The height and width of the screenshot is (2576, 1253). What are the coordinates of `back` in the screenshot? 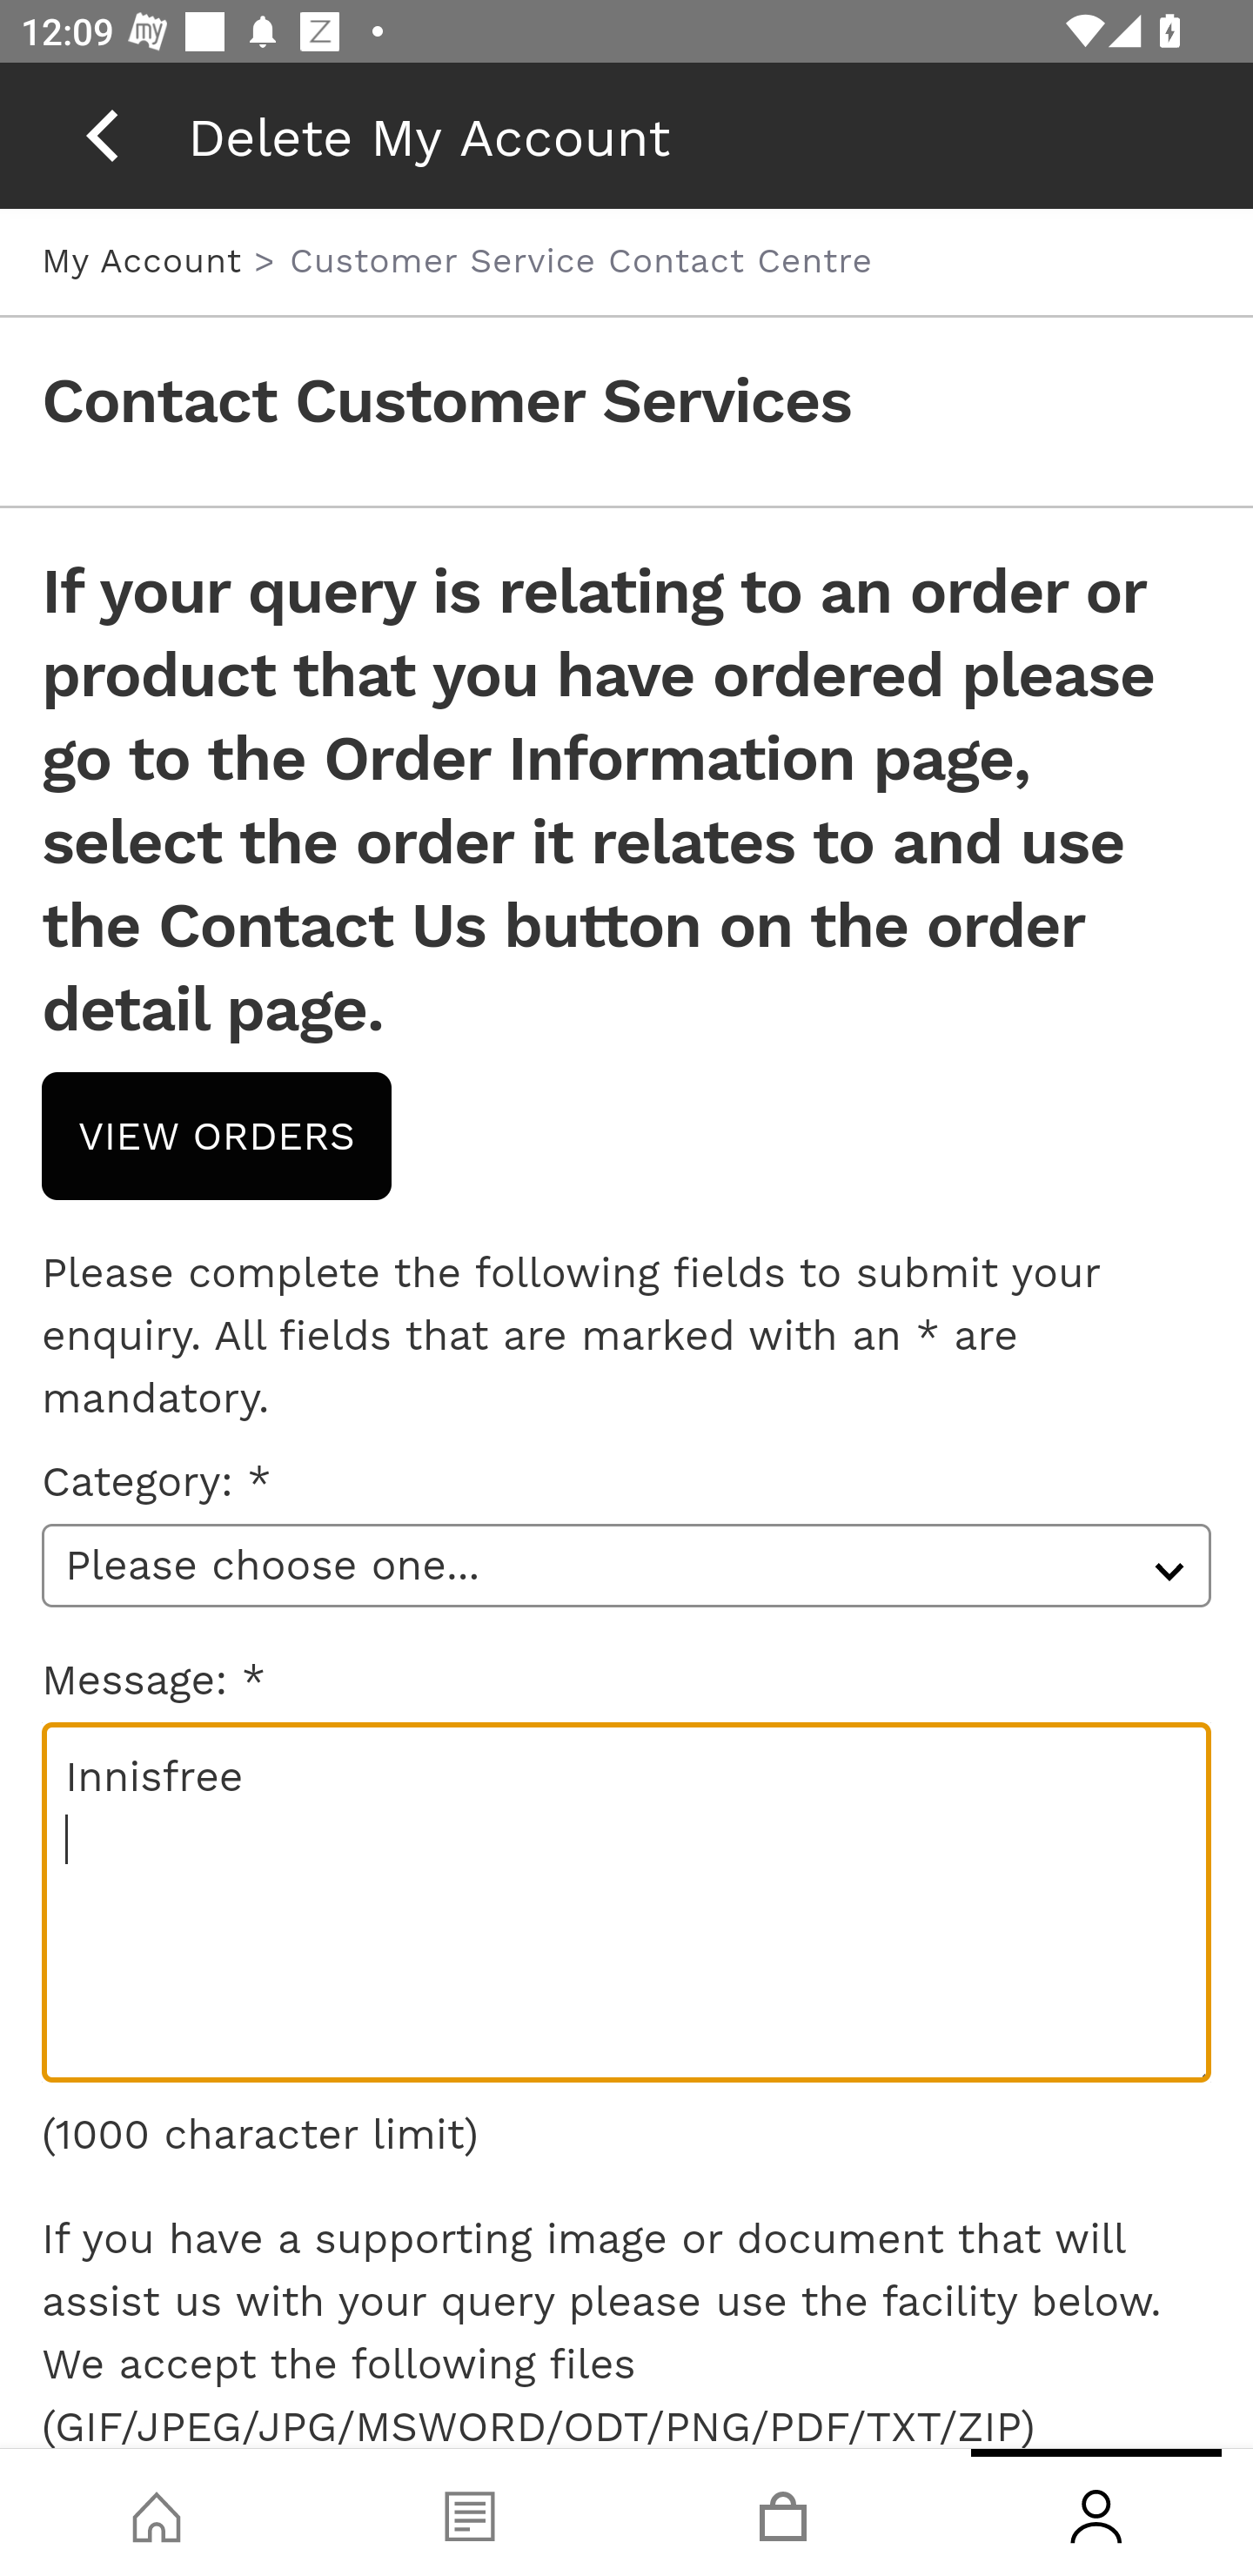 It's located at (102, 135).